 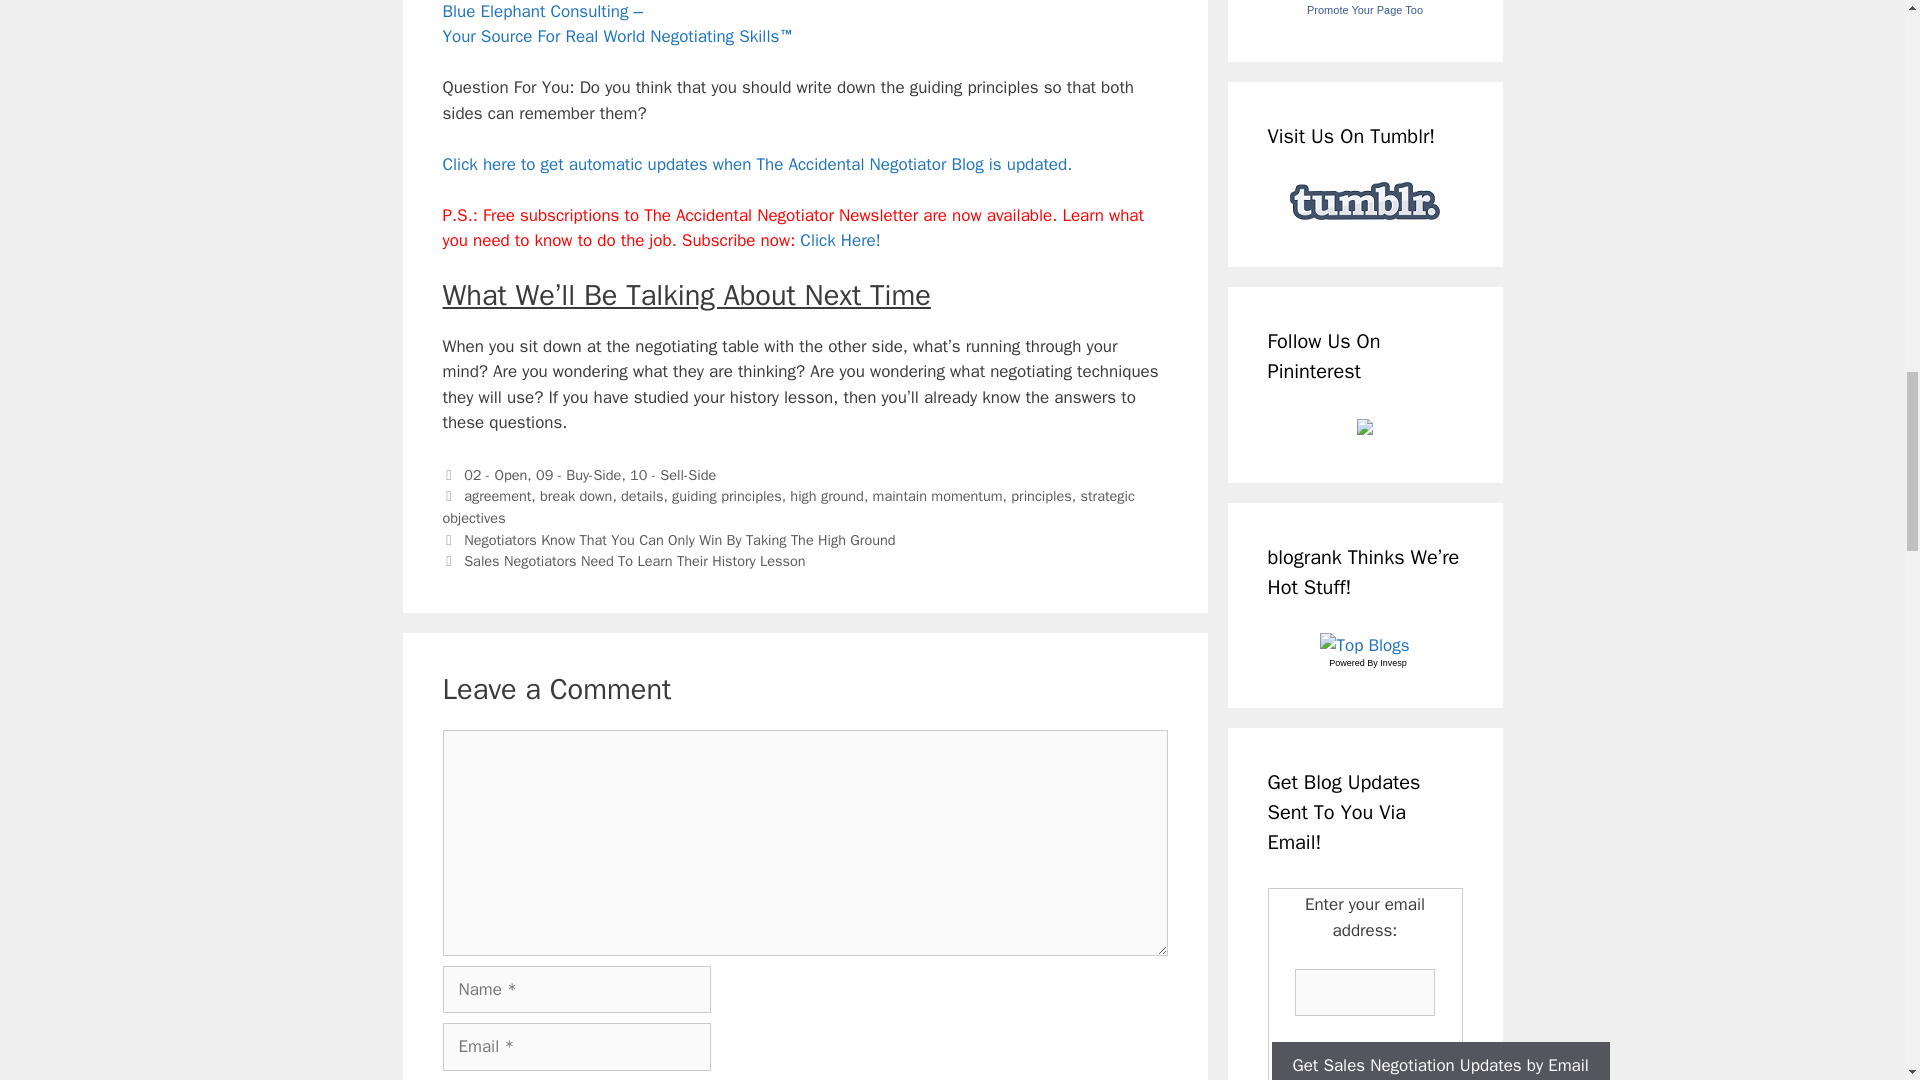 What do you see at coordinates (826, 496) in the screenshot?
I see `high ground` at bounding box center [826, 496].